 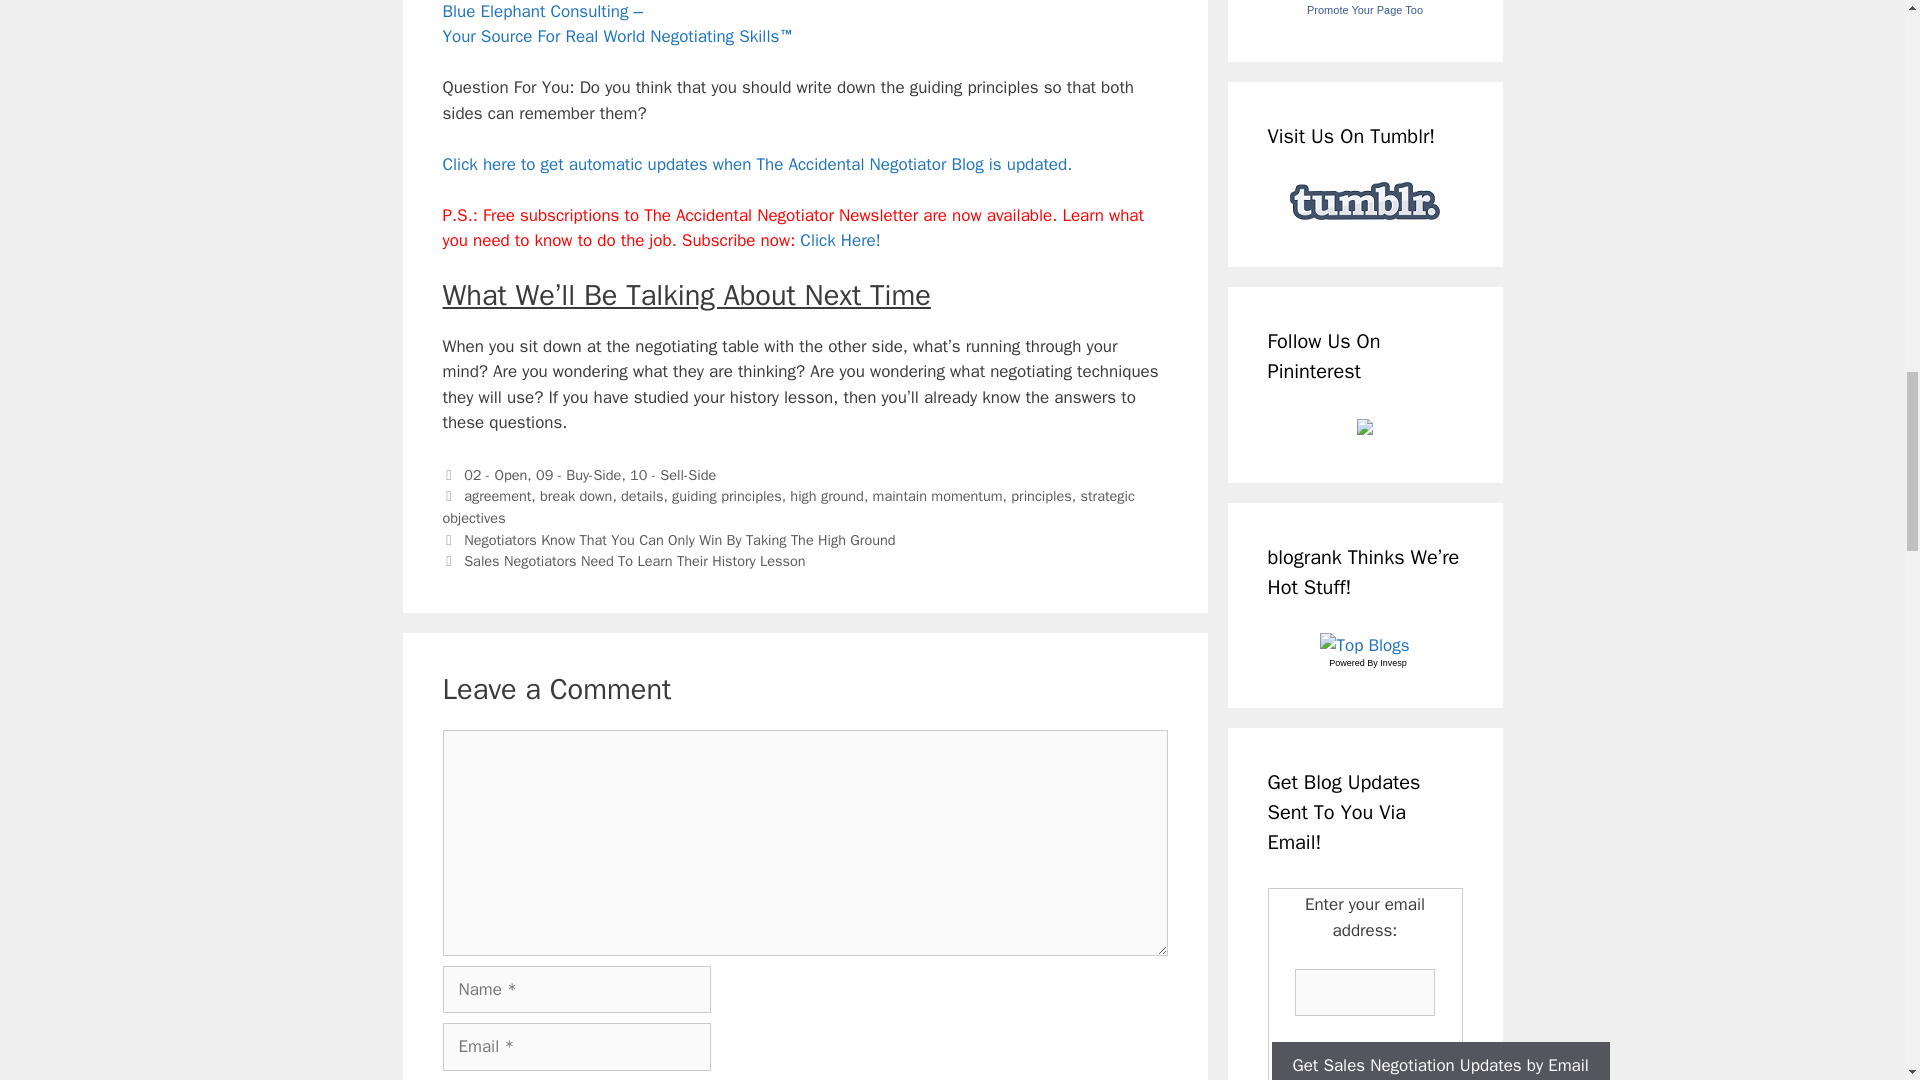 What do you see at coordinates (826, 496) in the screenshot?
I see `high ground` at bounding box center [826, 496].